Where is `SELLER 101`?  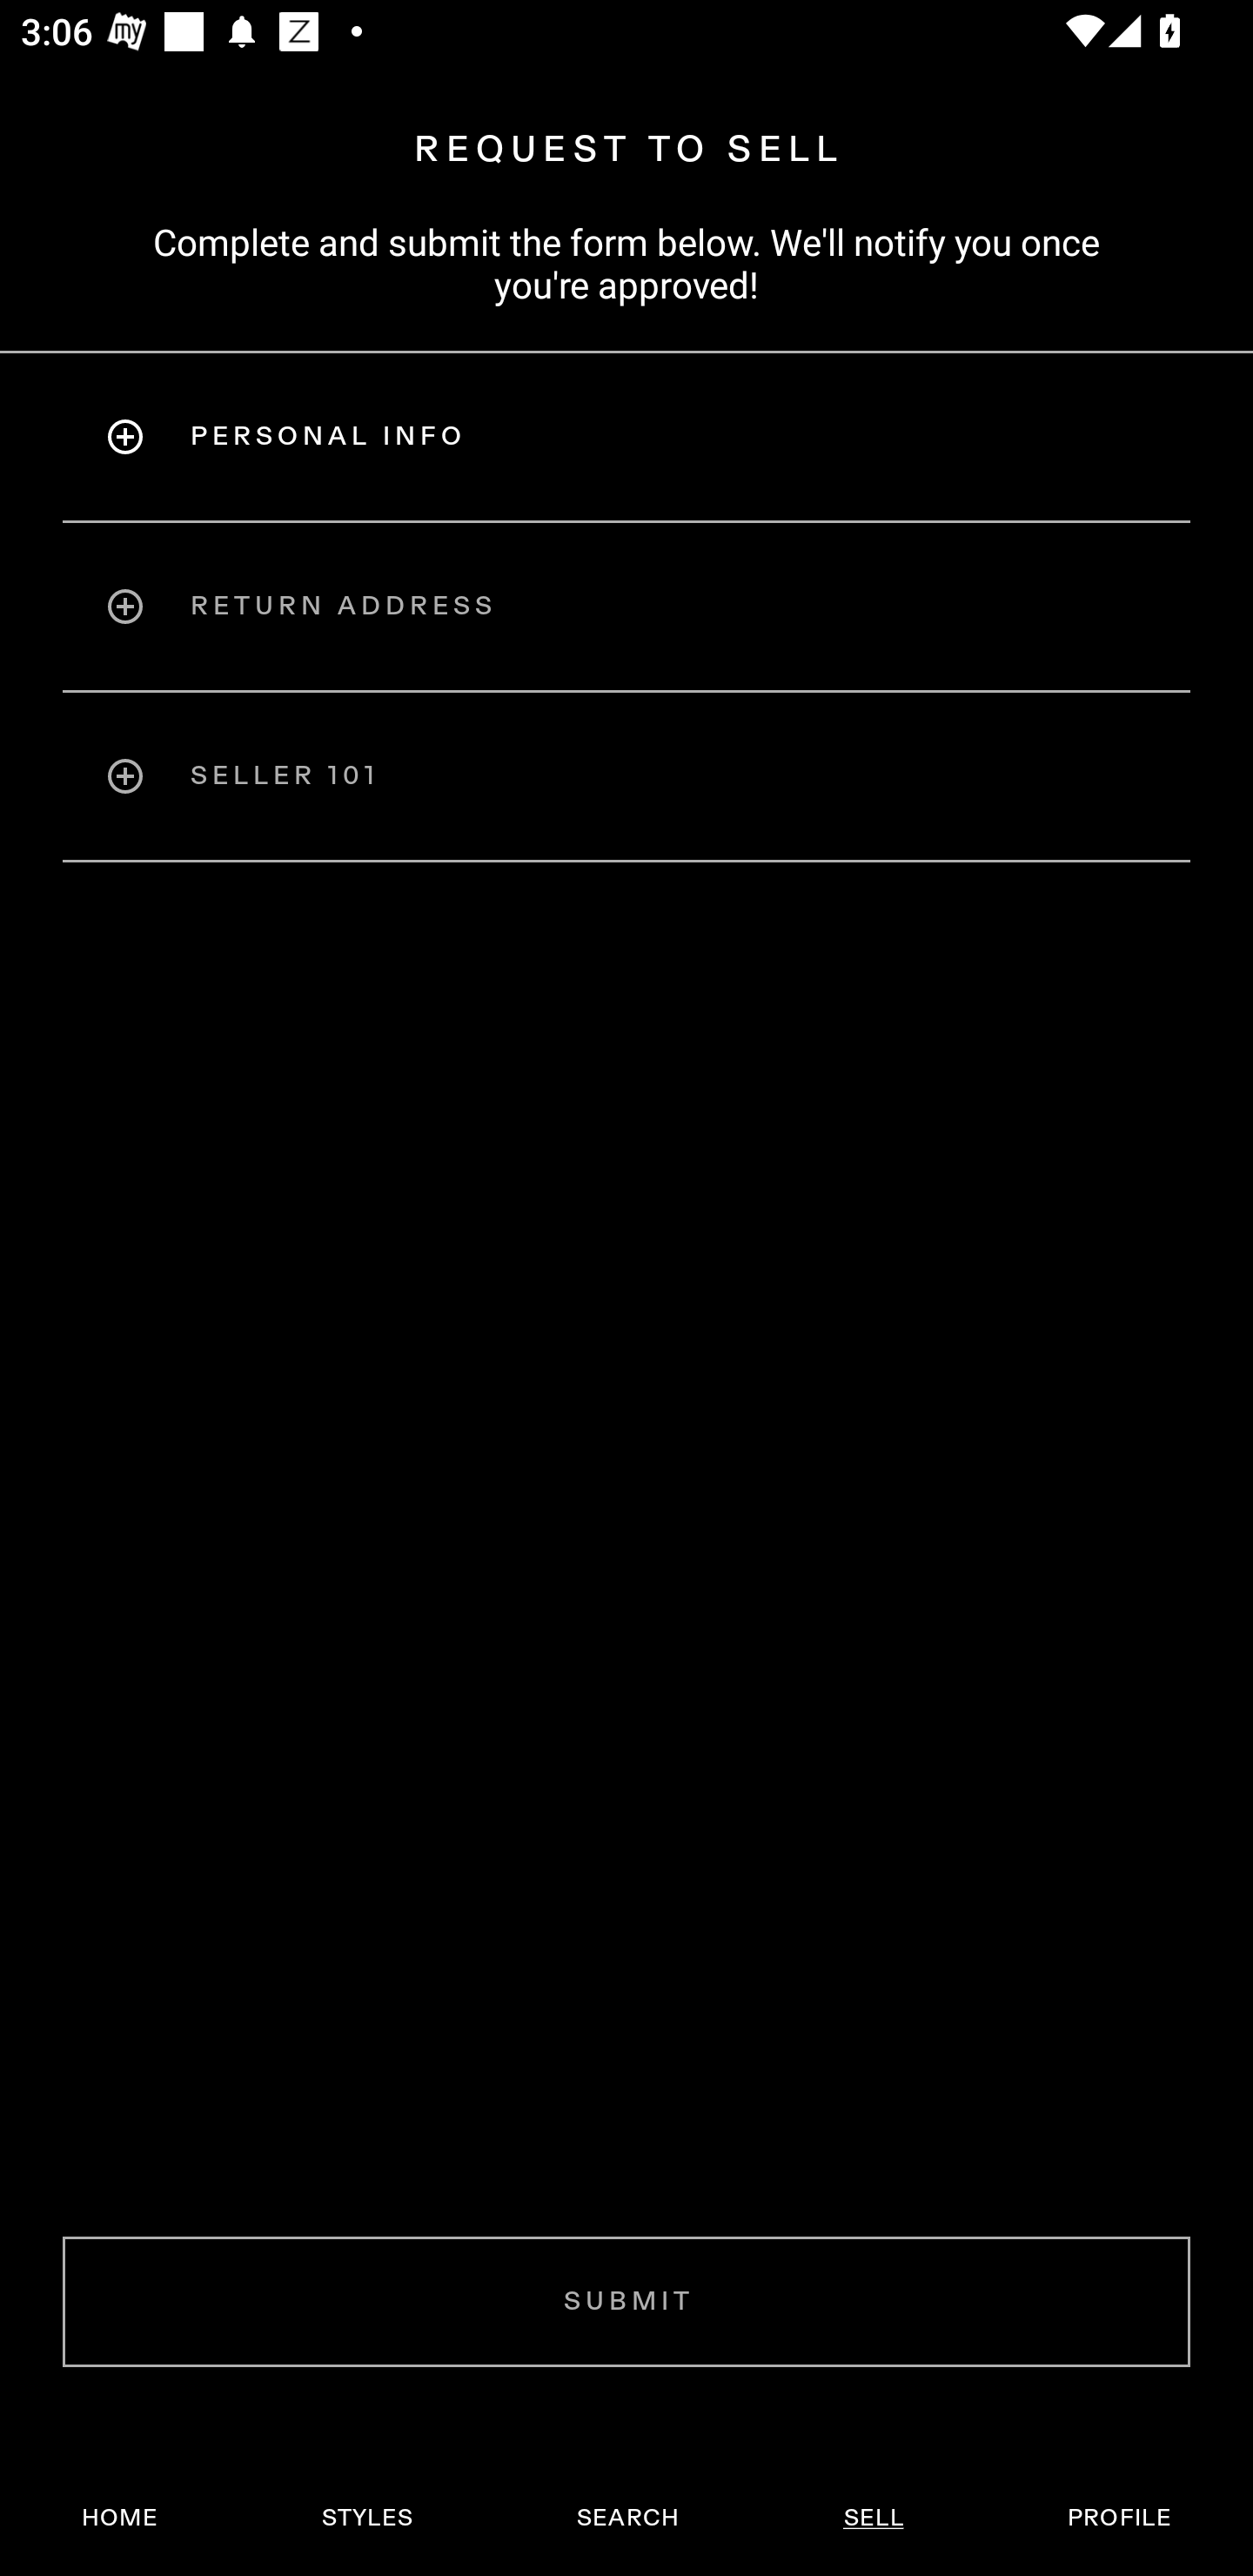
SELLER 101 is located at coordinates (626, 776).